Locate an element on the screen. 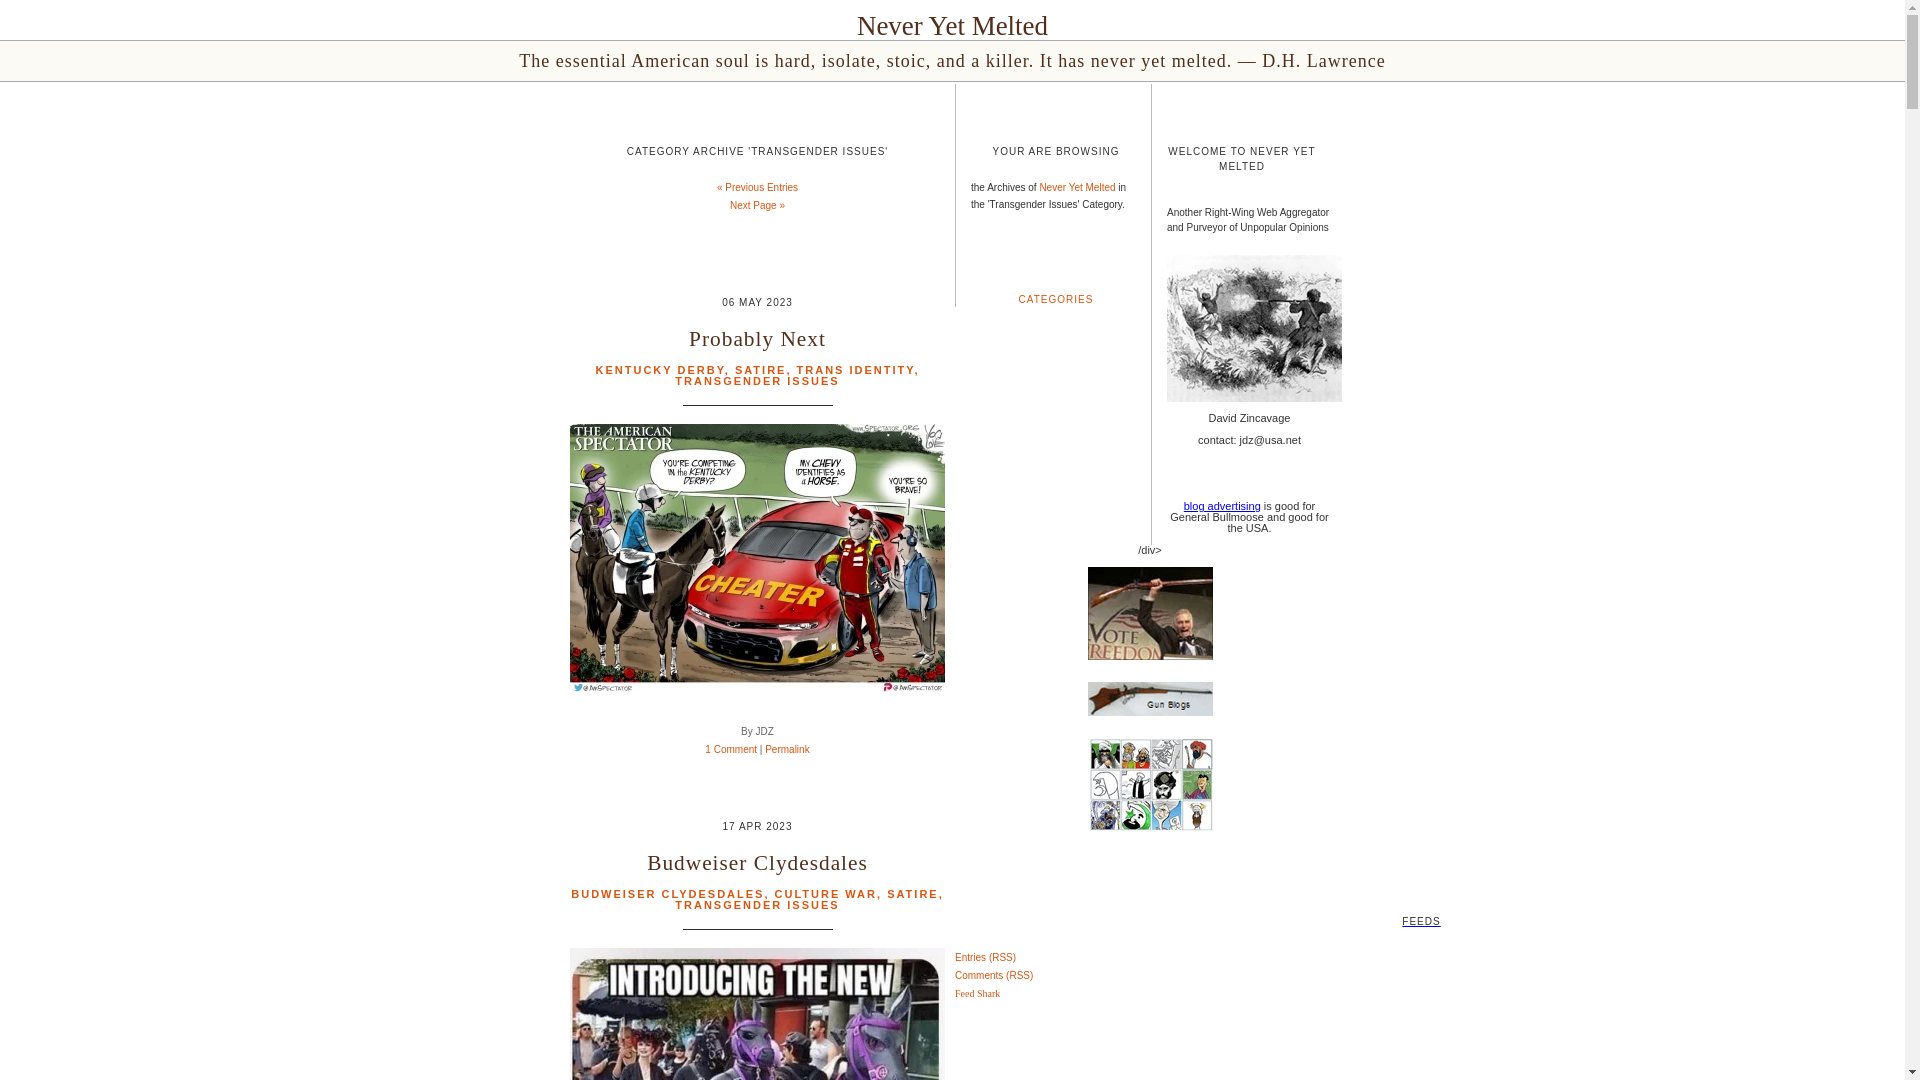 This screenshot has width=1920, height=1080. BUDWEISER CLYDESDALES is located at coordinates (667, 893).